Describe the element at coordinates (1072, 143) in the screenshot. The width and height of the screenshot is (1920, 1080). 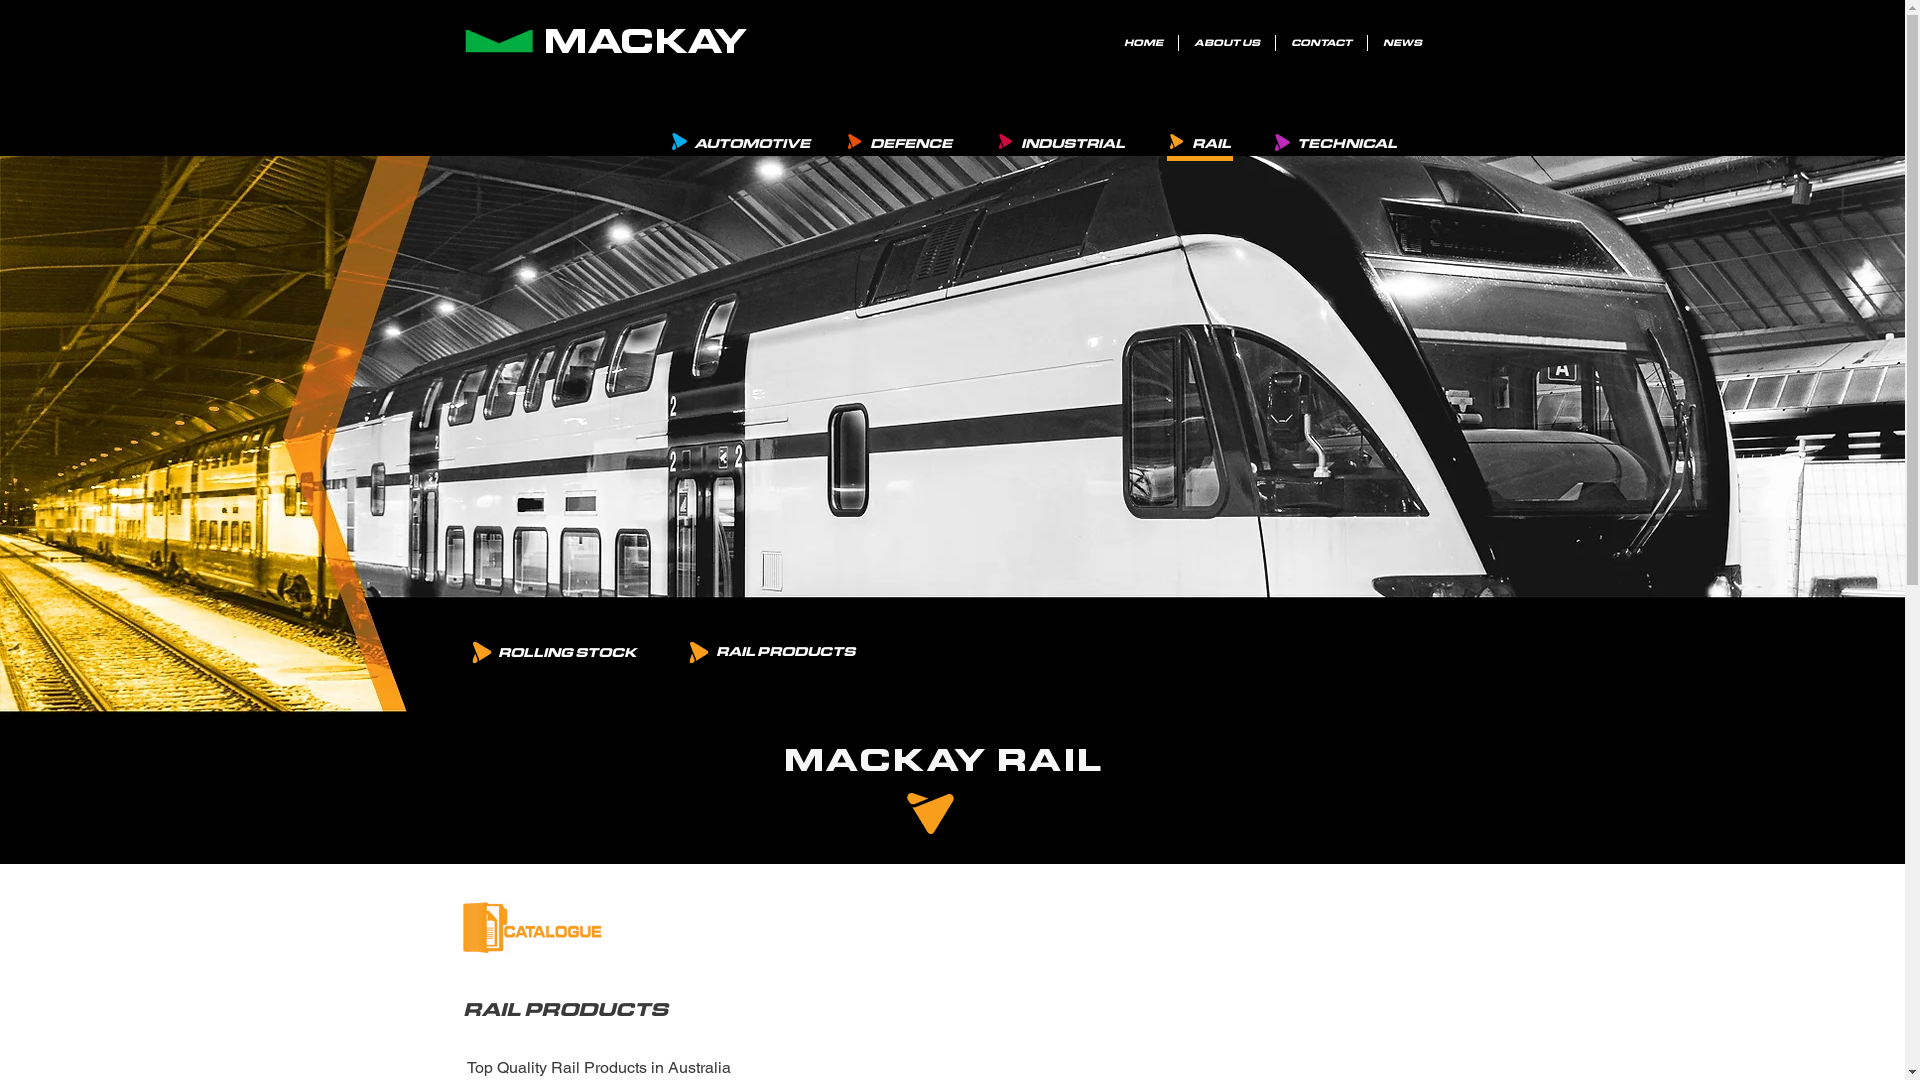
I see `INDUSTRIAL` at that location.